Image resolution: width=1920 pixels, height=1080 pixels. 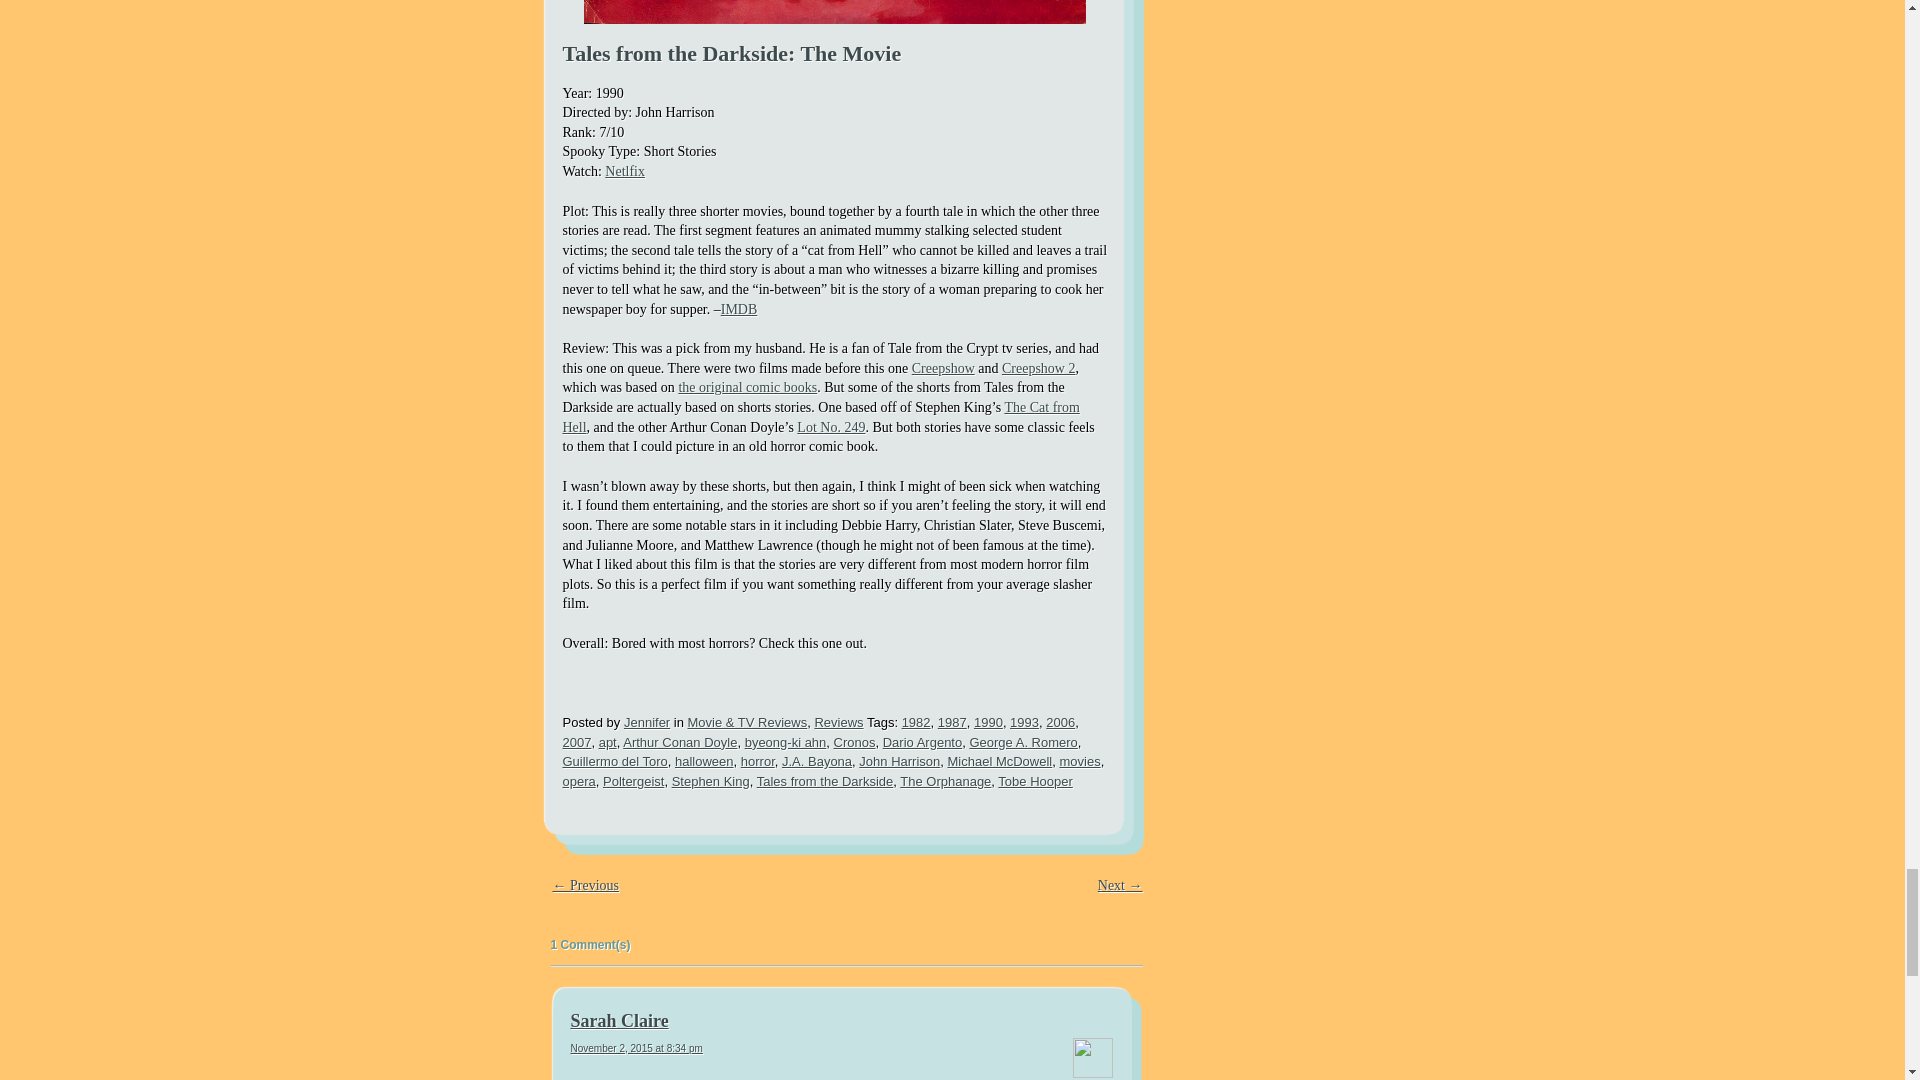 What do you see at coordinates (1024, 722) in the screenshot?
I see `1993` at bounding box center [1024, 722].